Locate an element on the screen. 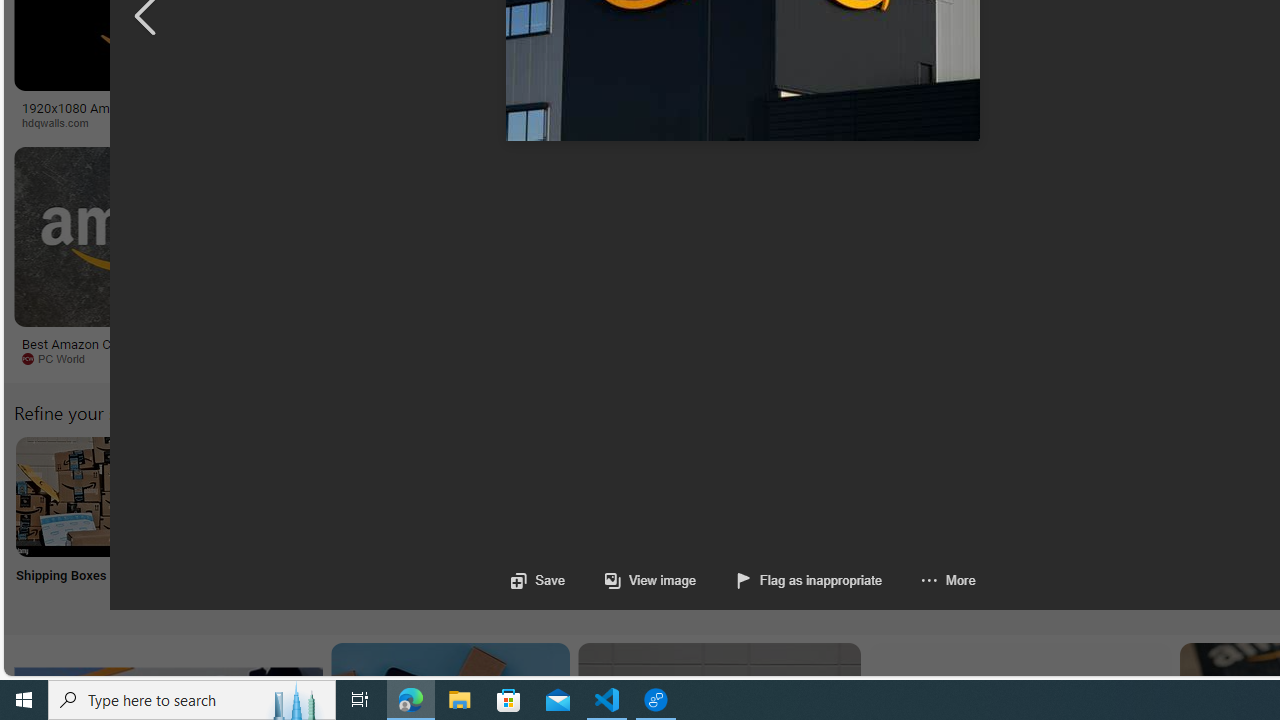 Image resolution: width=1280 pixels, height=720 pixels. Amazon Package Delivery Package Delivery is located at coordinates (736, 522).